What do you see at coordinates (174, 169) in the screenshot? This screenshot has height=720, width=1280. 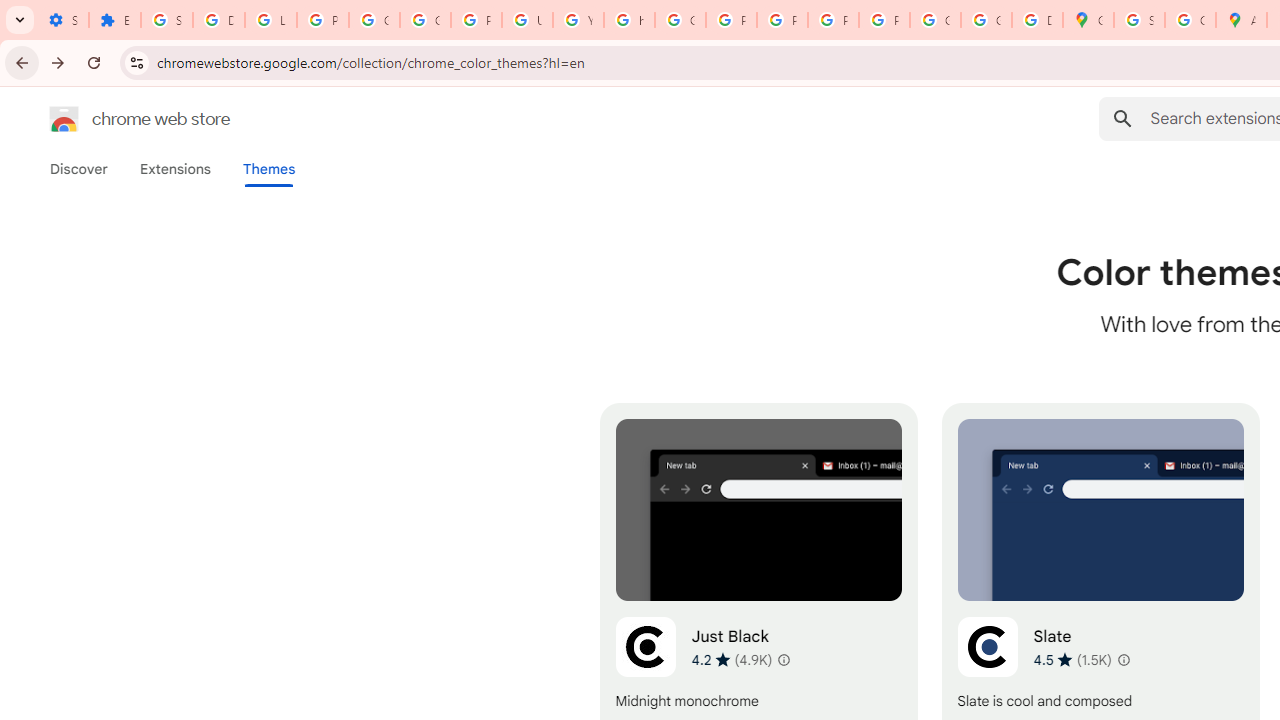 I see `Extensions` at bounding box center [174, 169].